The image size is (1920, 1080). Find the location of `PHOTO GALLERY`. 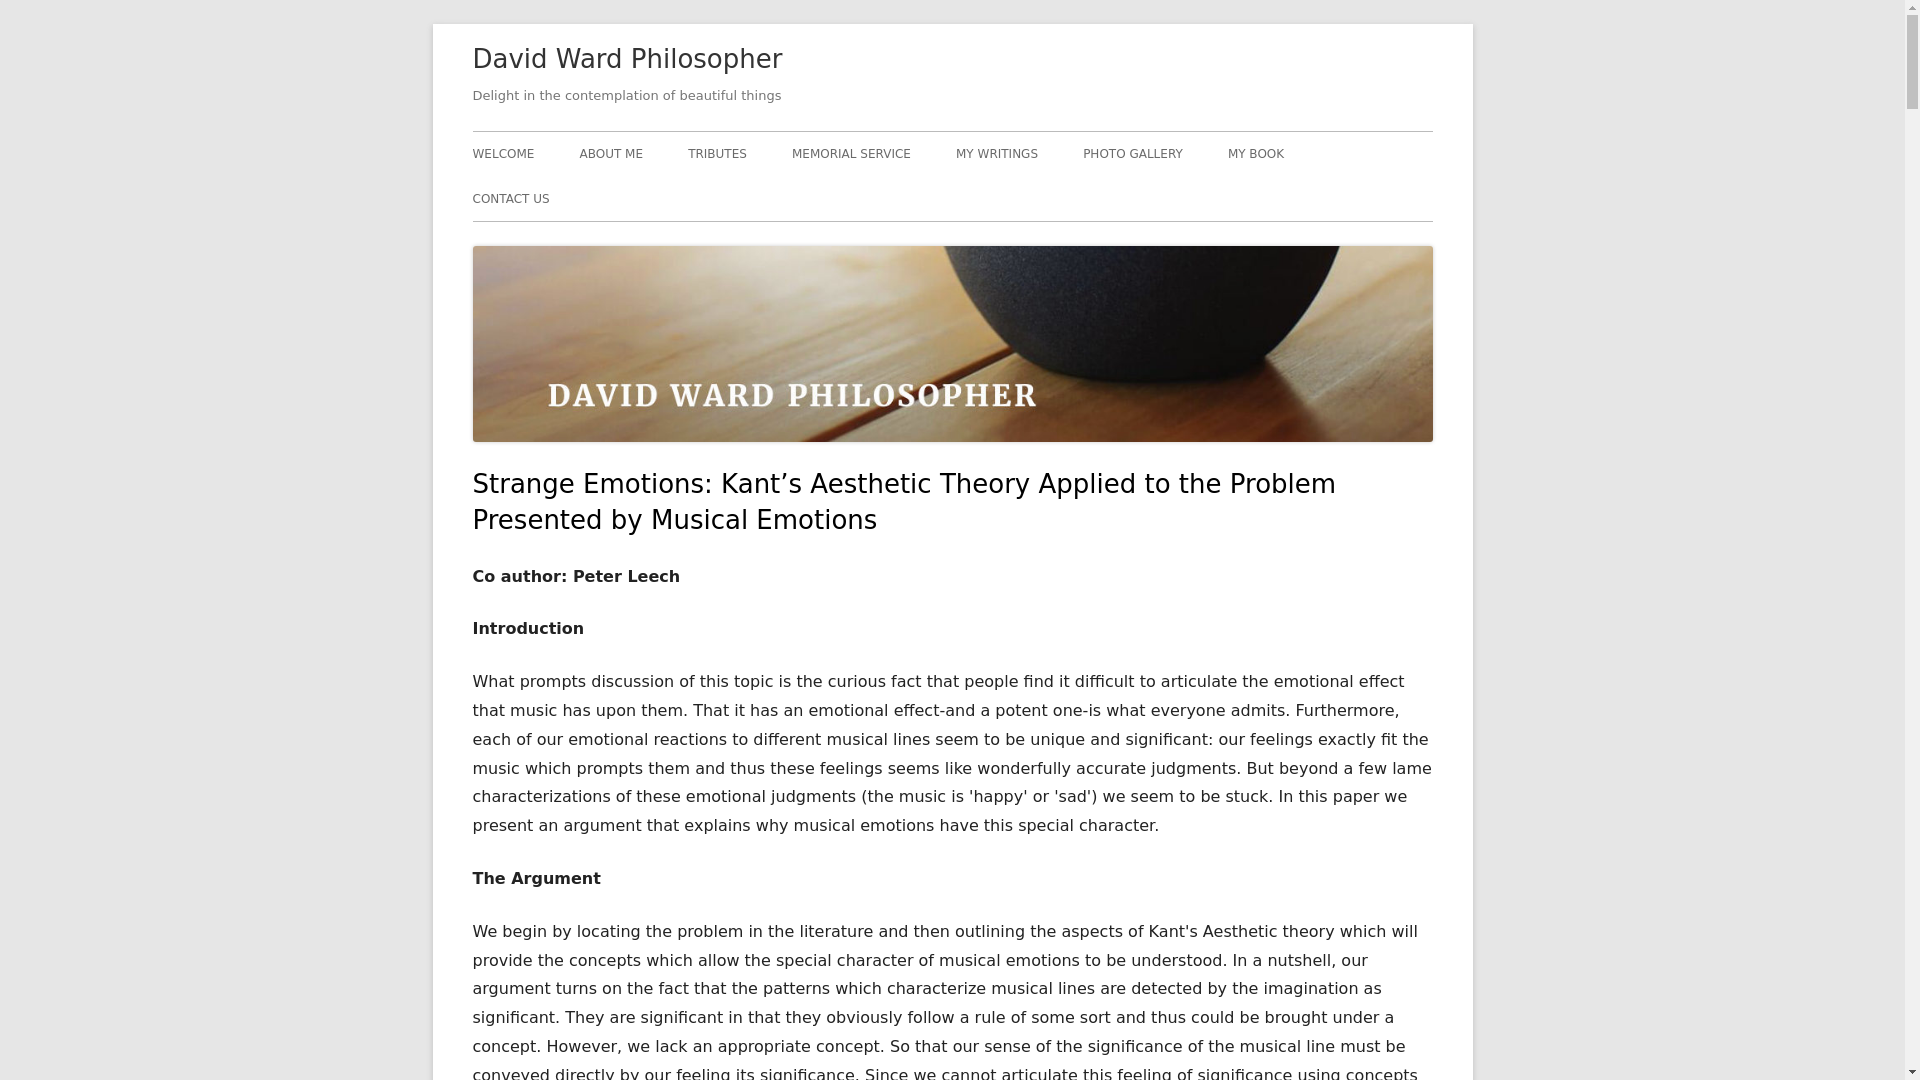

PHOTO GALLERY is located at coordinates (1132, 154).